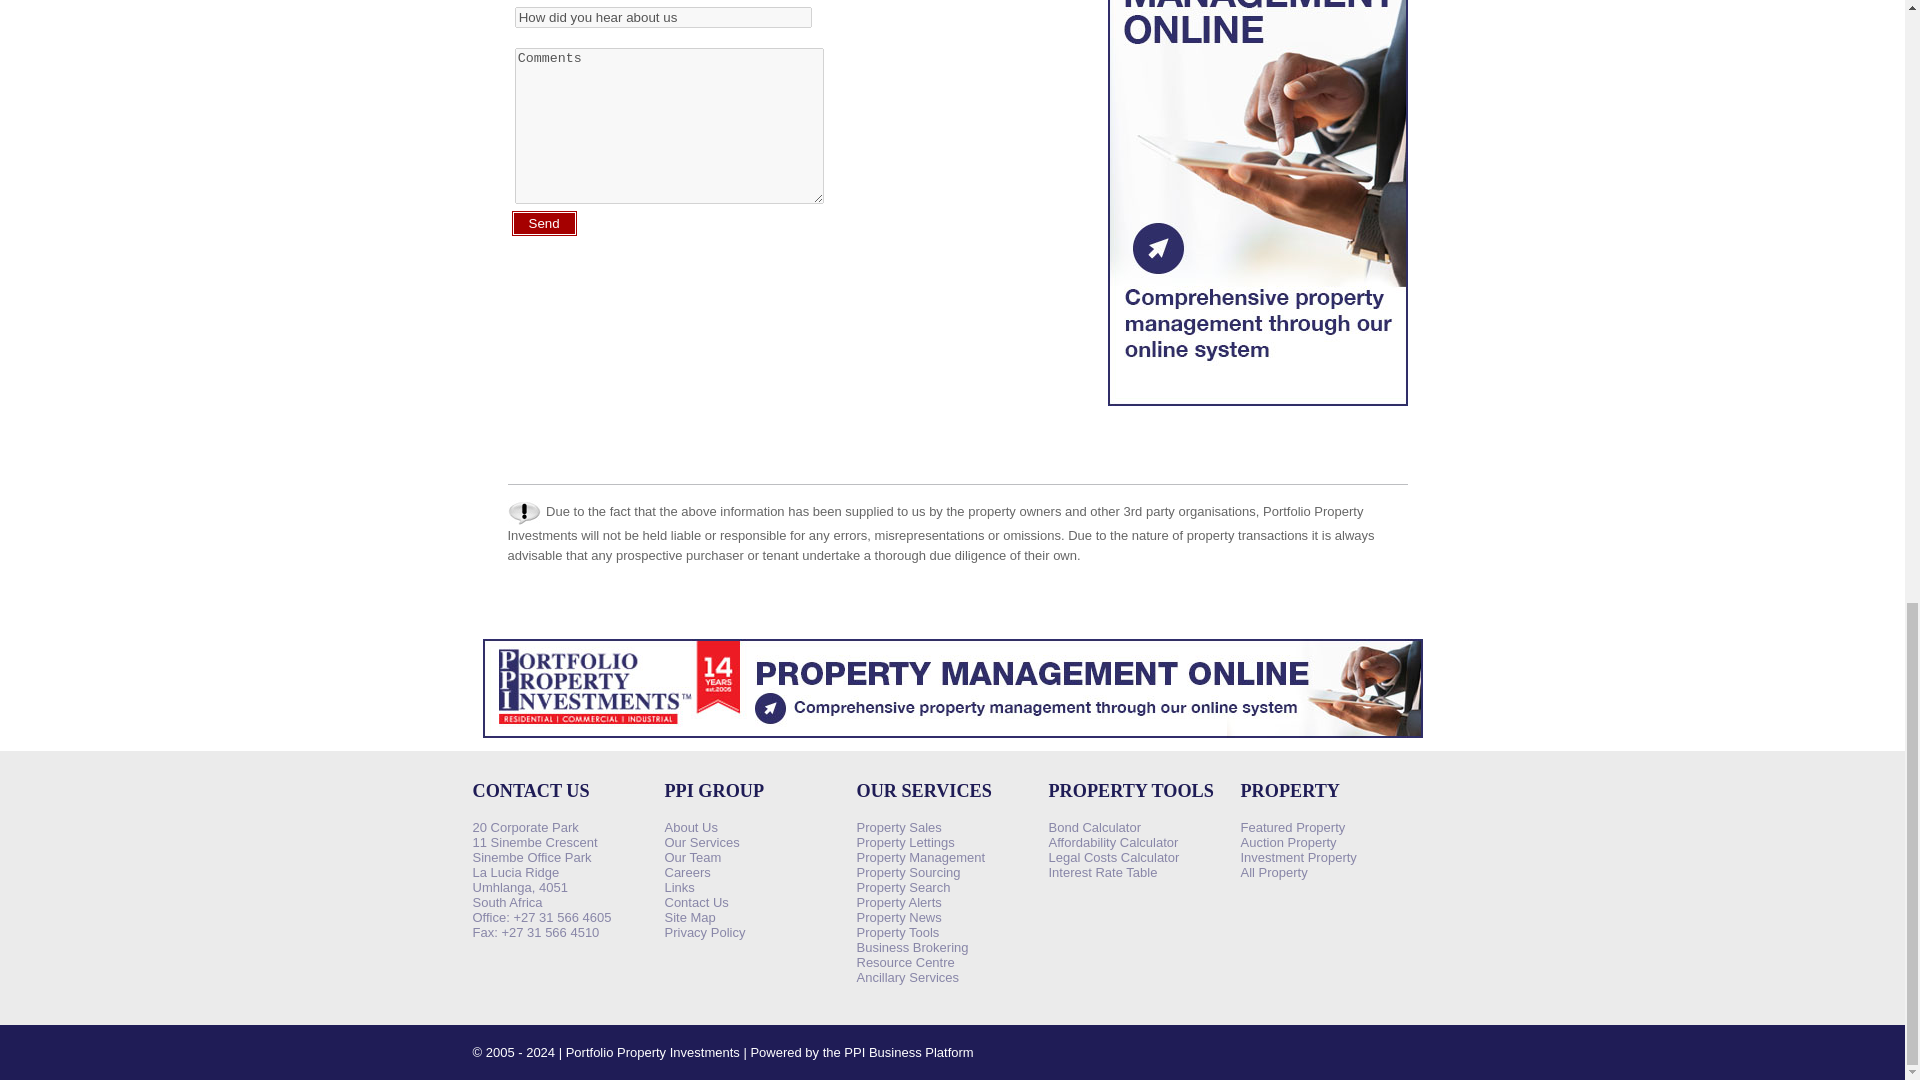  What do you see at coordinates (663, 17) in the screenshot?
I see `How did you hear about us` at bounding box center [663, 17].